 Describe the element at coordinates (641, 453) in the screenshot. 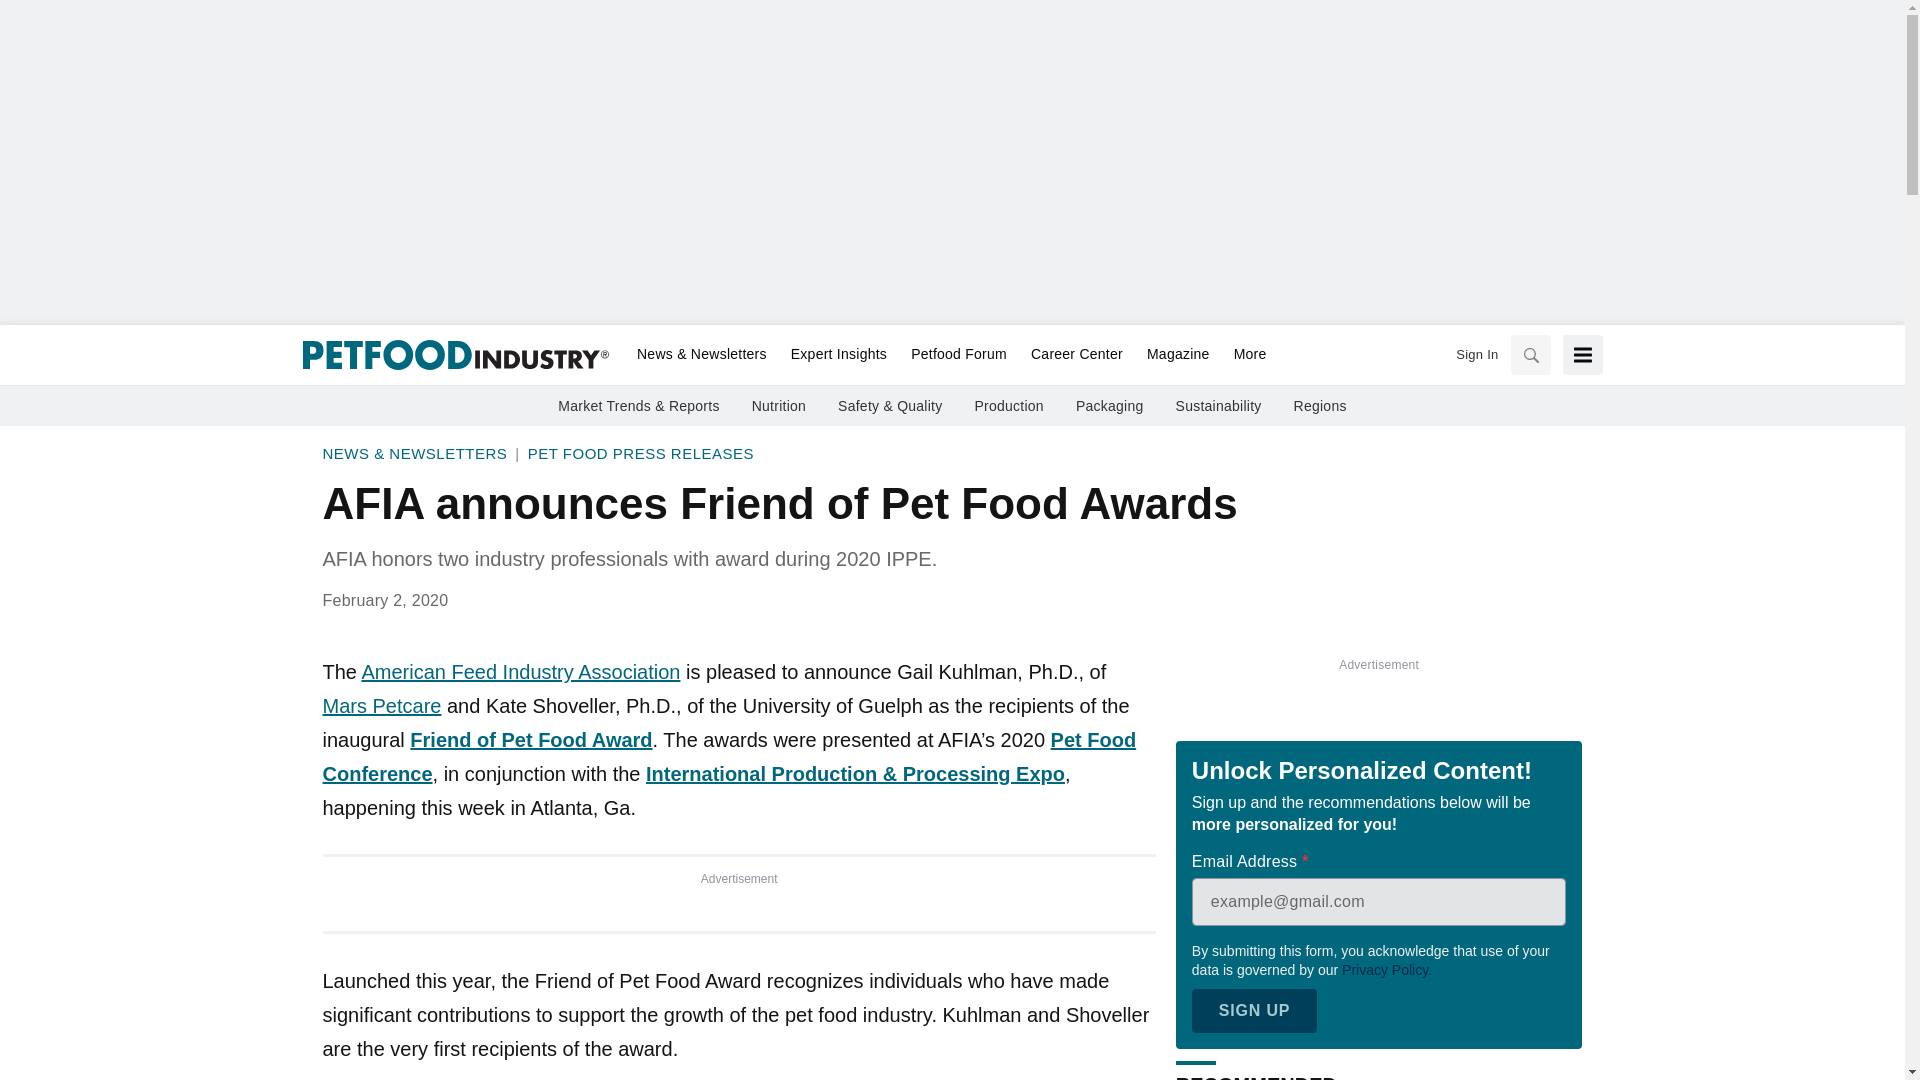

I see `Pet Food Press Releases` at that location.